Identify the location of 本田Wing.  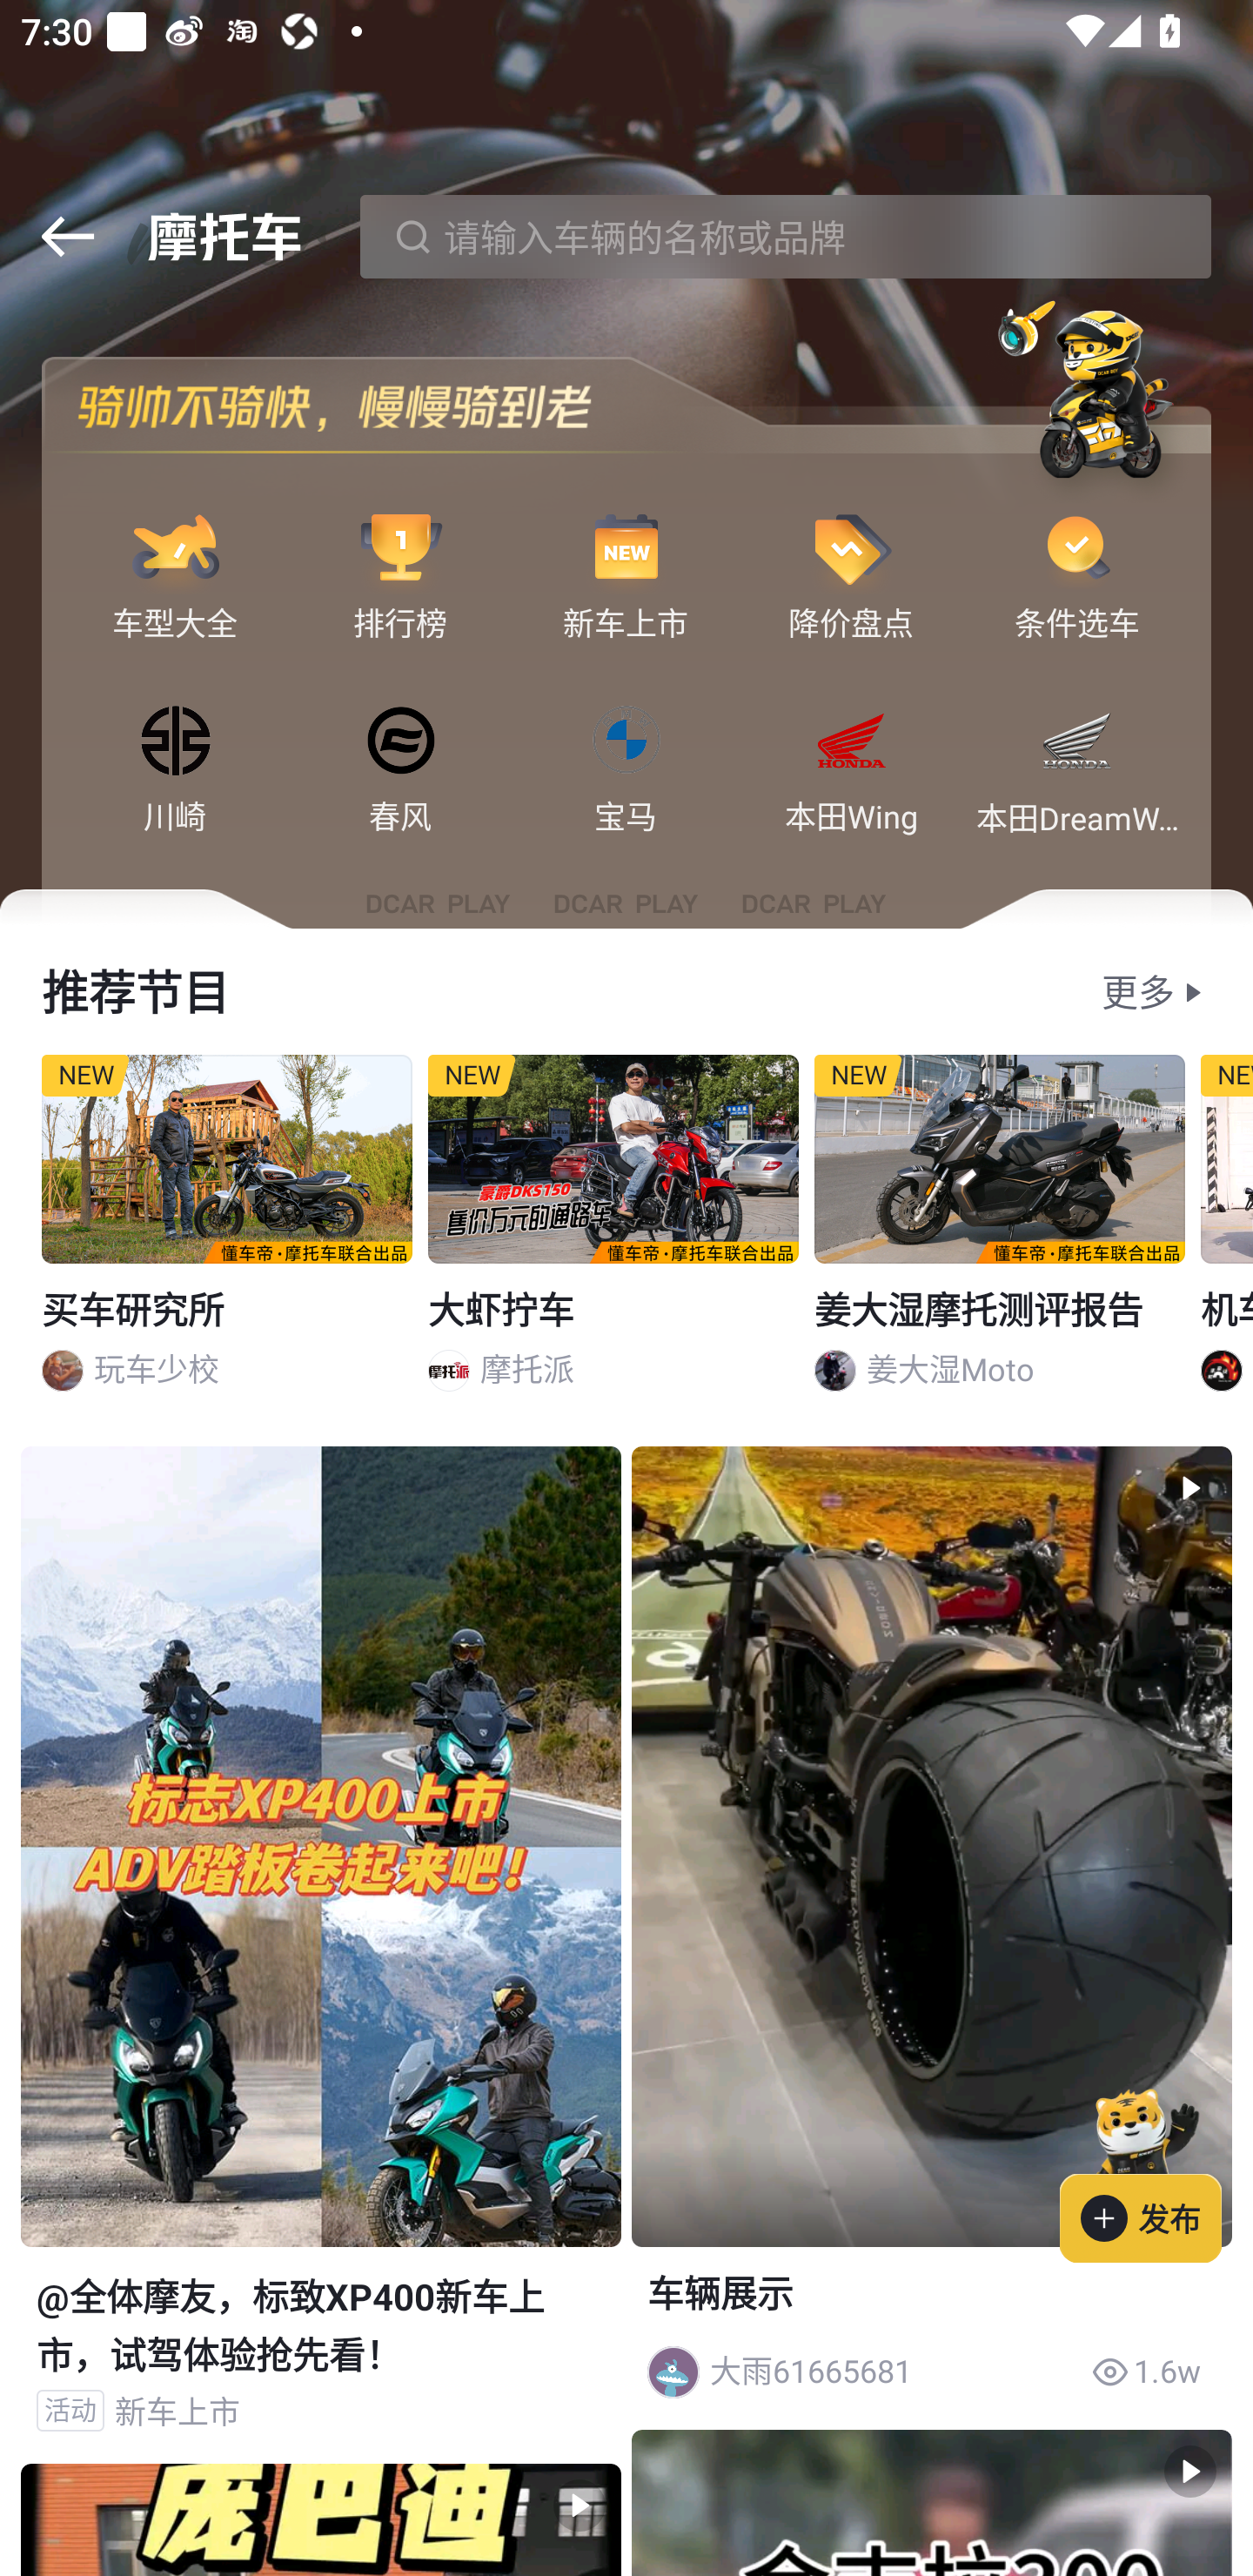
(851, 742).